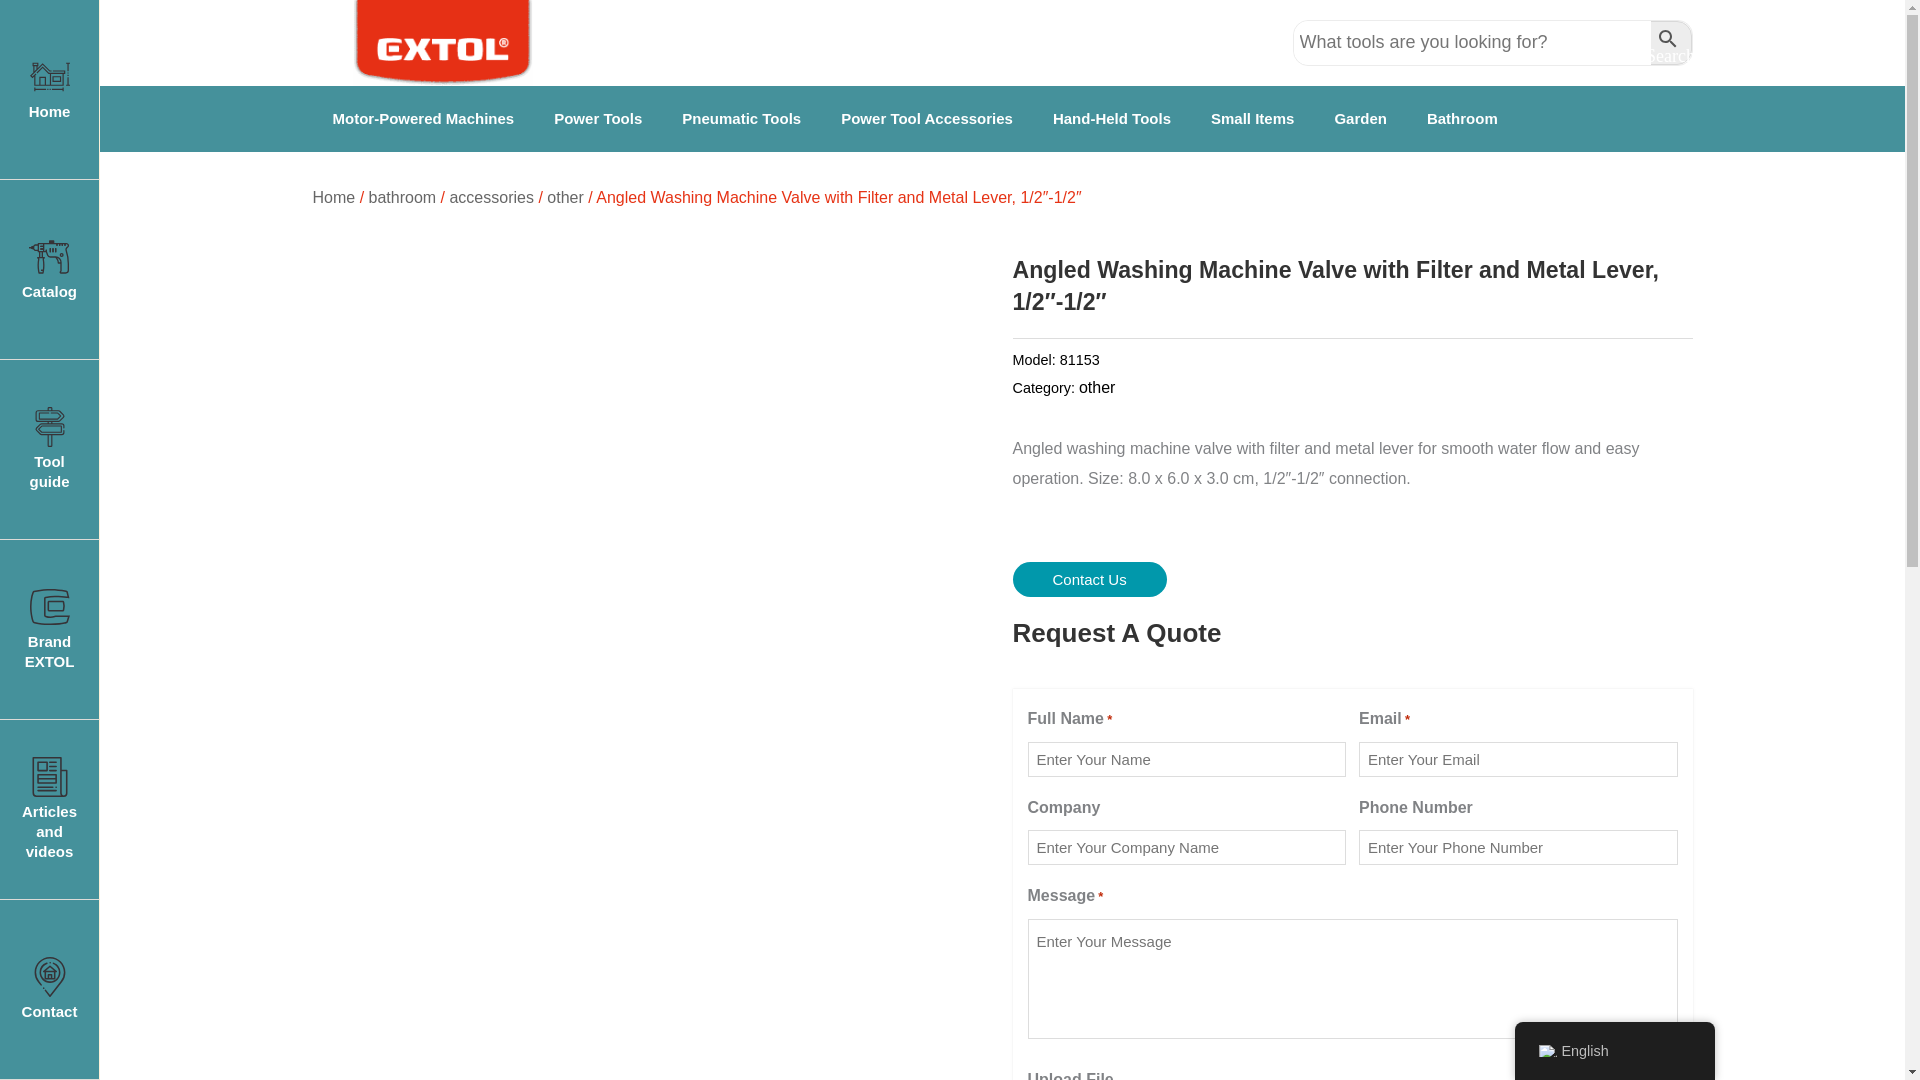 The width and height of the screenshot is (1920, 1080). What do you see at coordinates (422, 118) in the screenshot?
I see `Motor-Powered Machines` at bounding box center [422, 118].